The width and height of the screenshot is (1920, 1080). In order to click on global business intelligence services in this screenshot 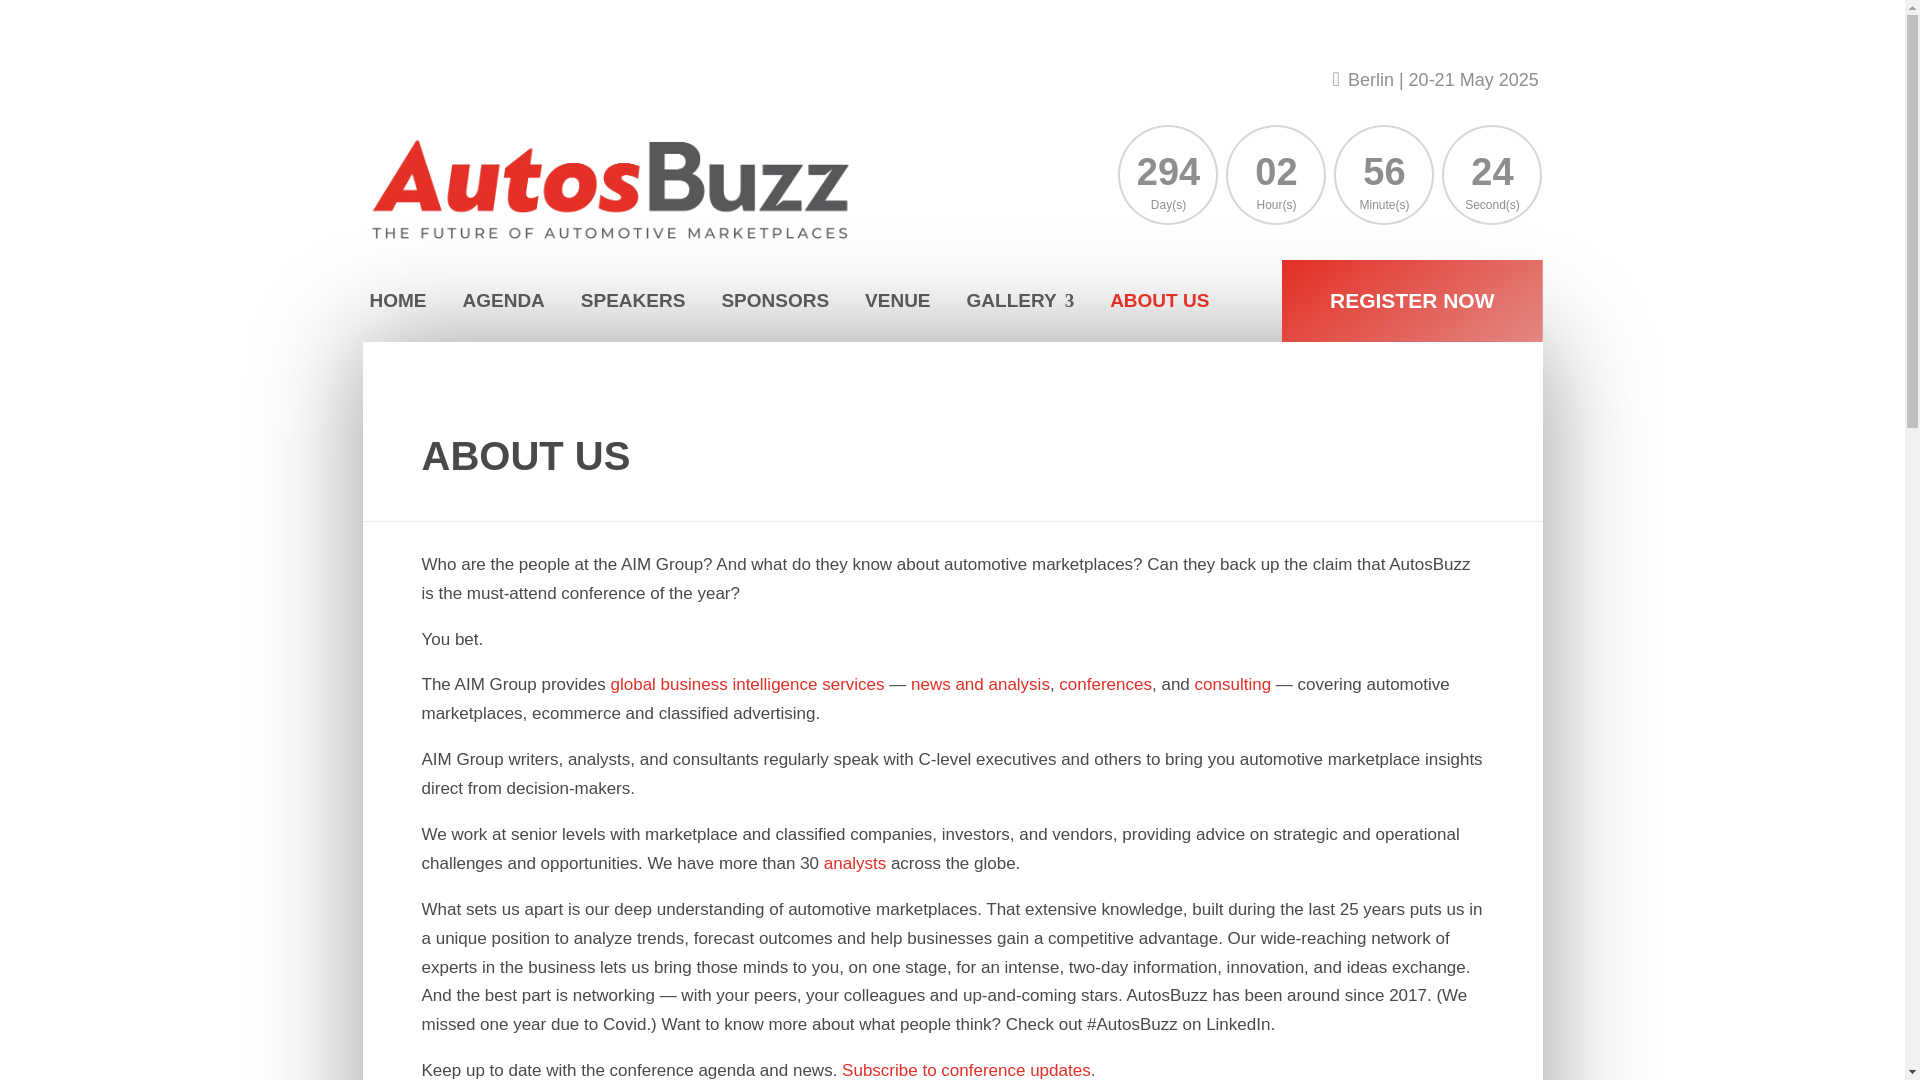, I will do `click(746, 684)`.